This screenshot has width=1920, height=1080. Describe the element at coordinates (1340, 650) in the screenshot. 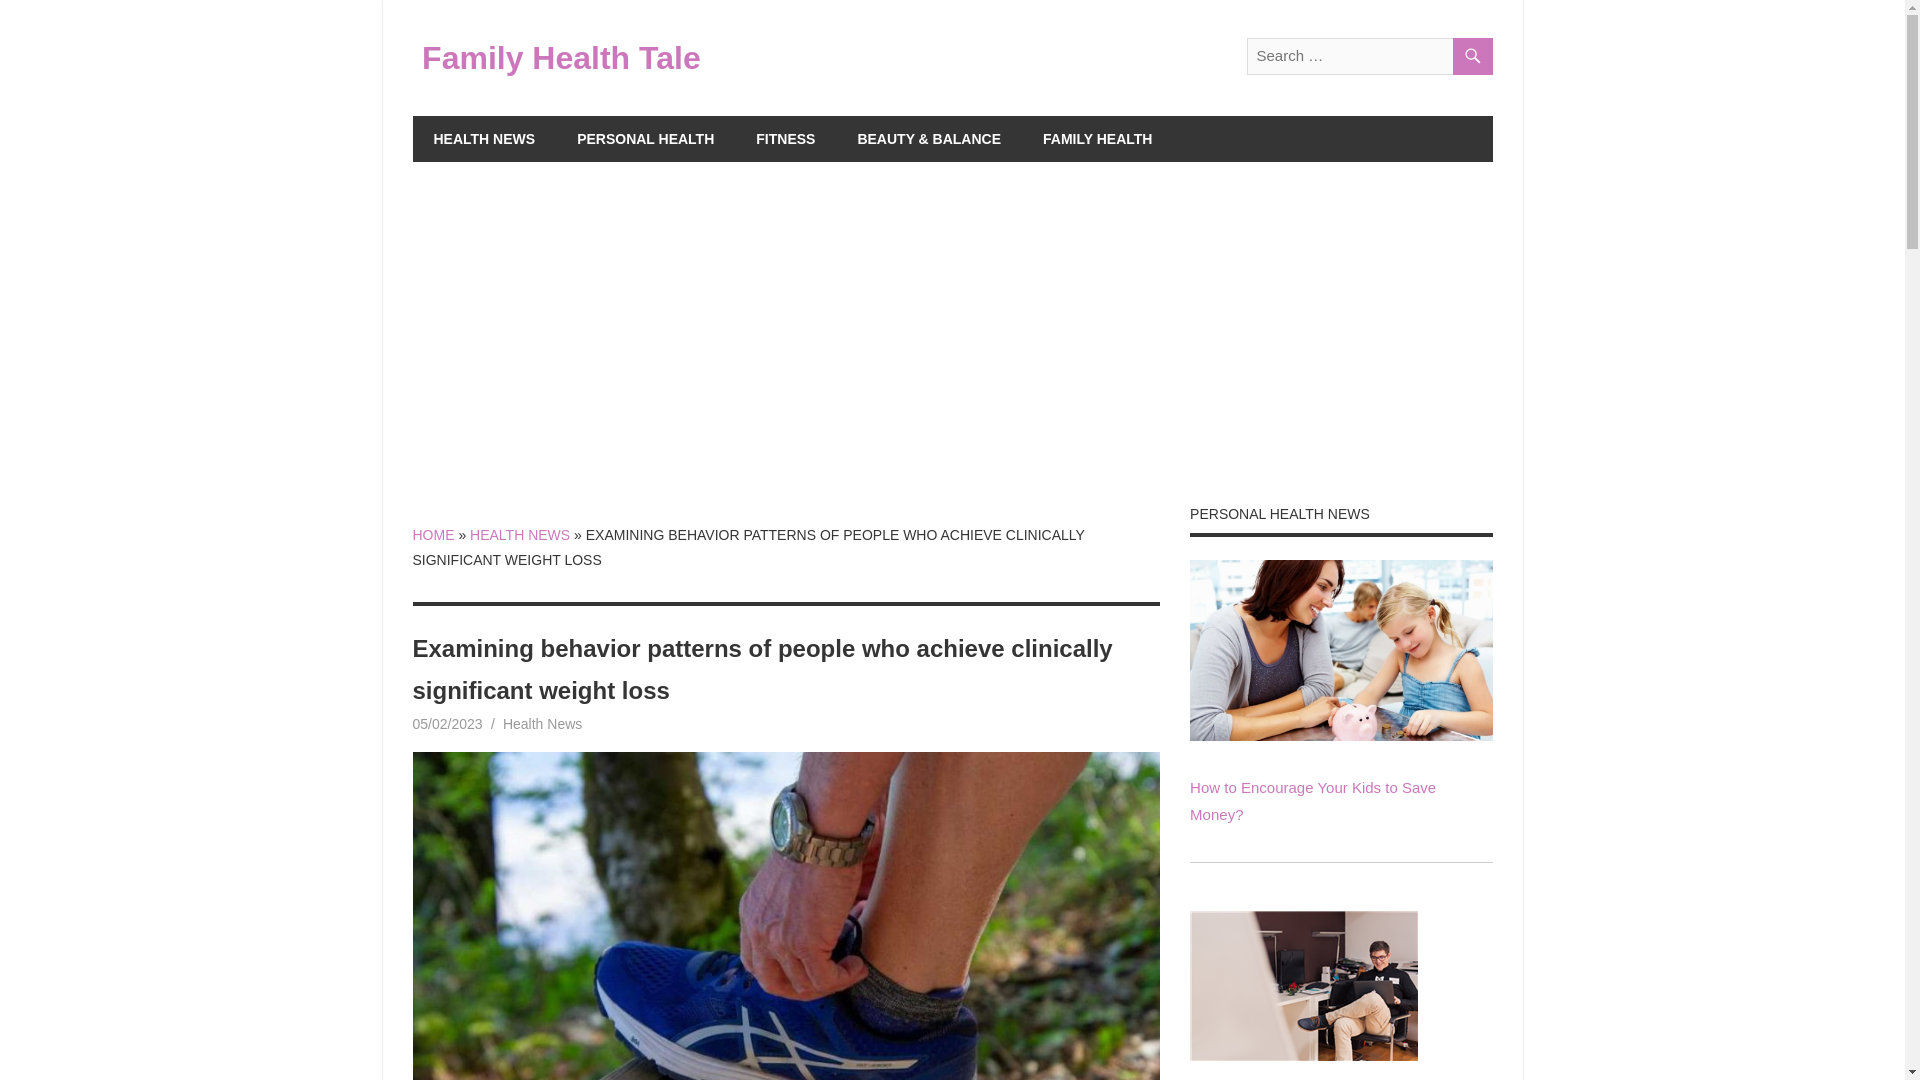

I see `How to Encourage Your Kids to Save Money?` at that location.